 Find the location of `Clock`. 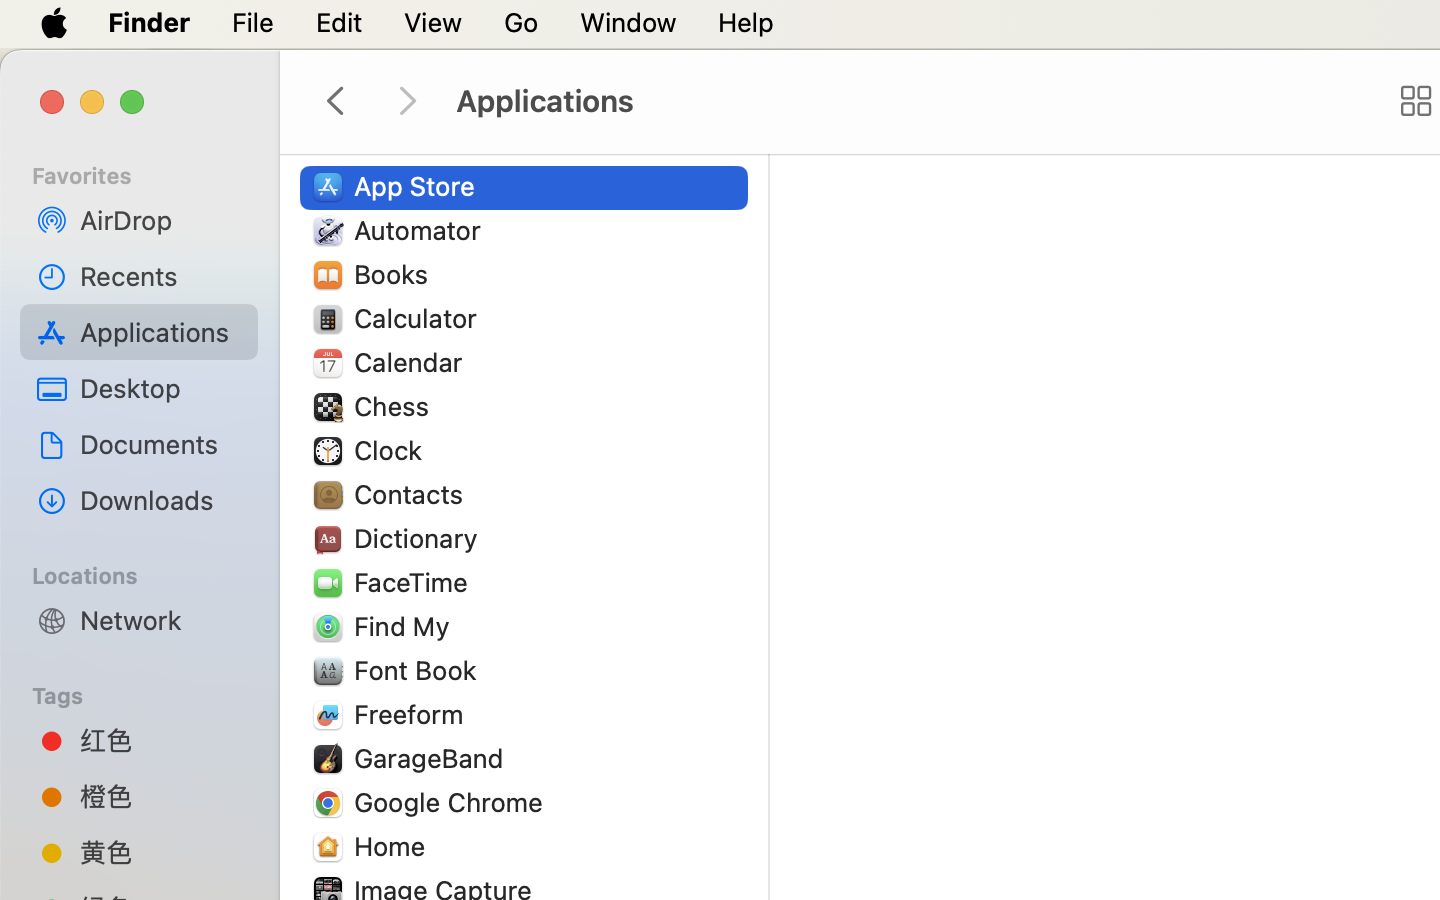

Clock is located at coordinates (392, 450).